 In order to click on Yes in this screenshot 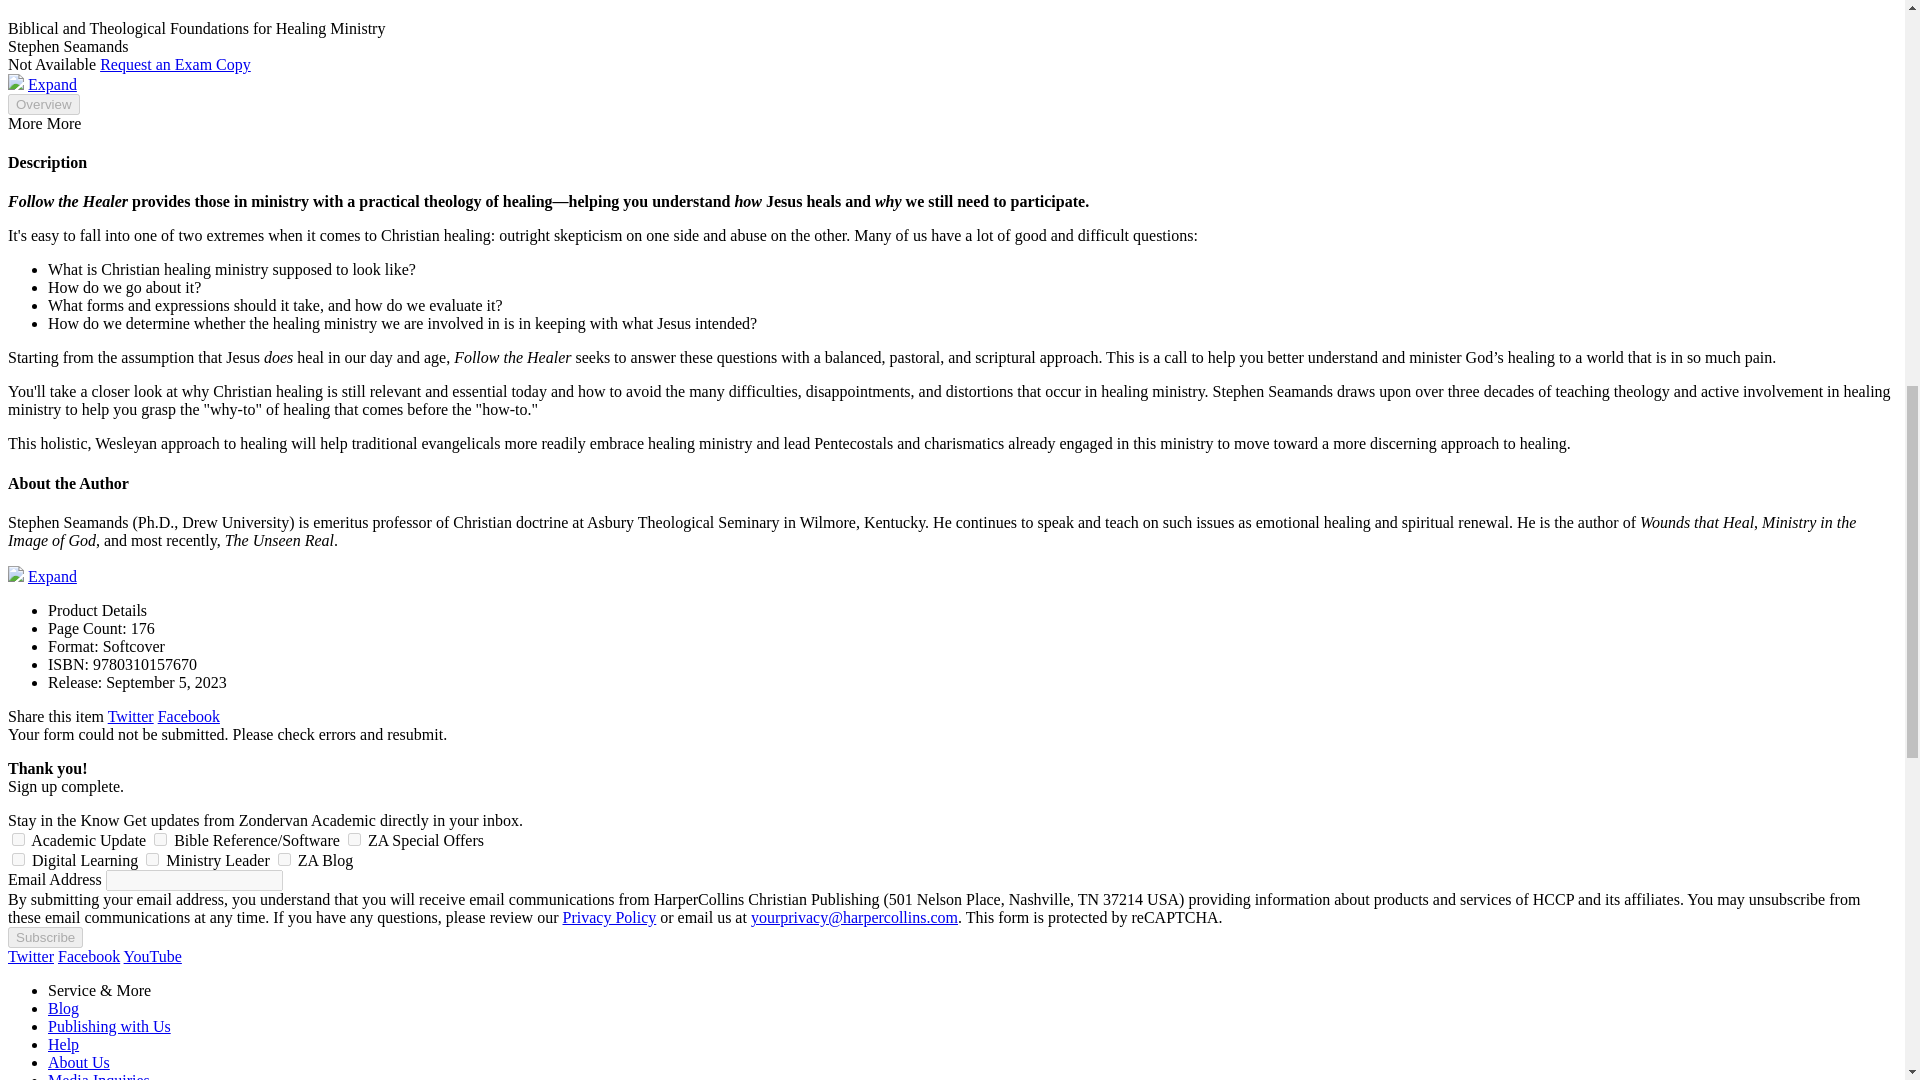, I will do `click(18, 860)`.